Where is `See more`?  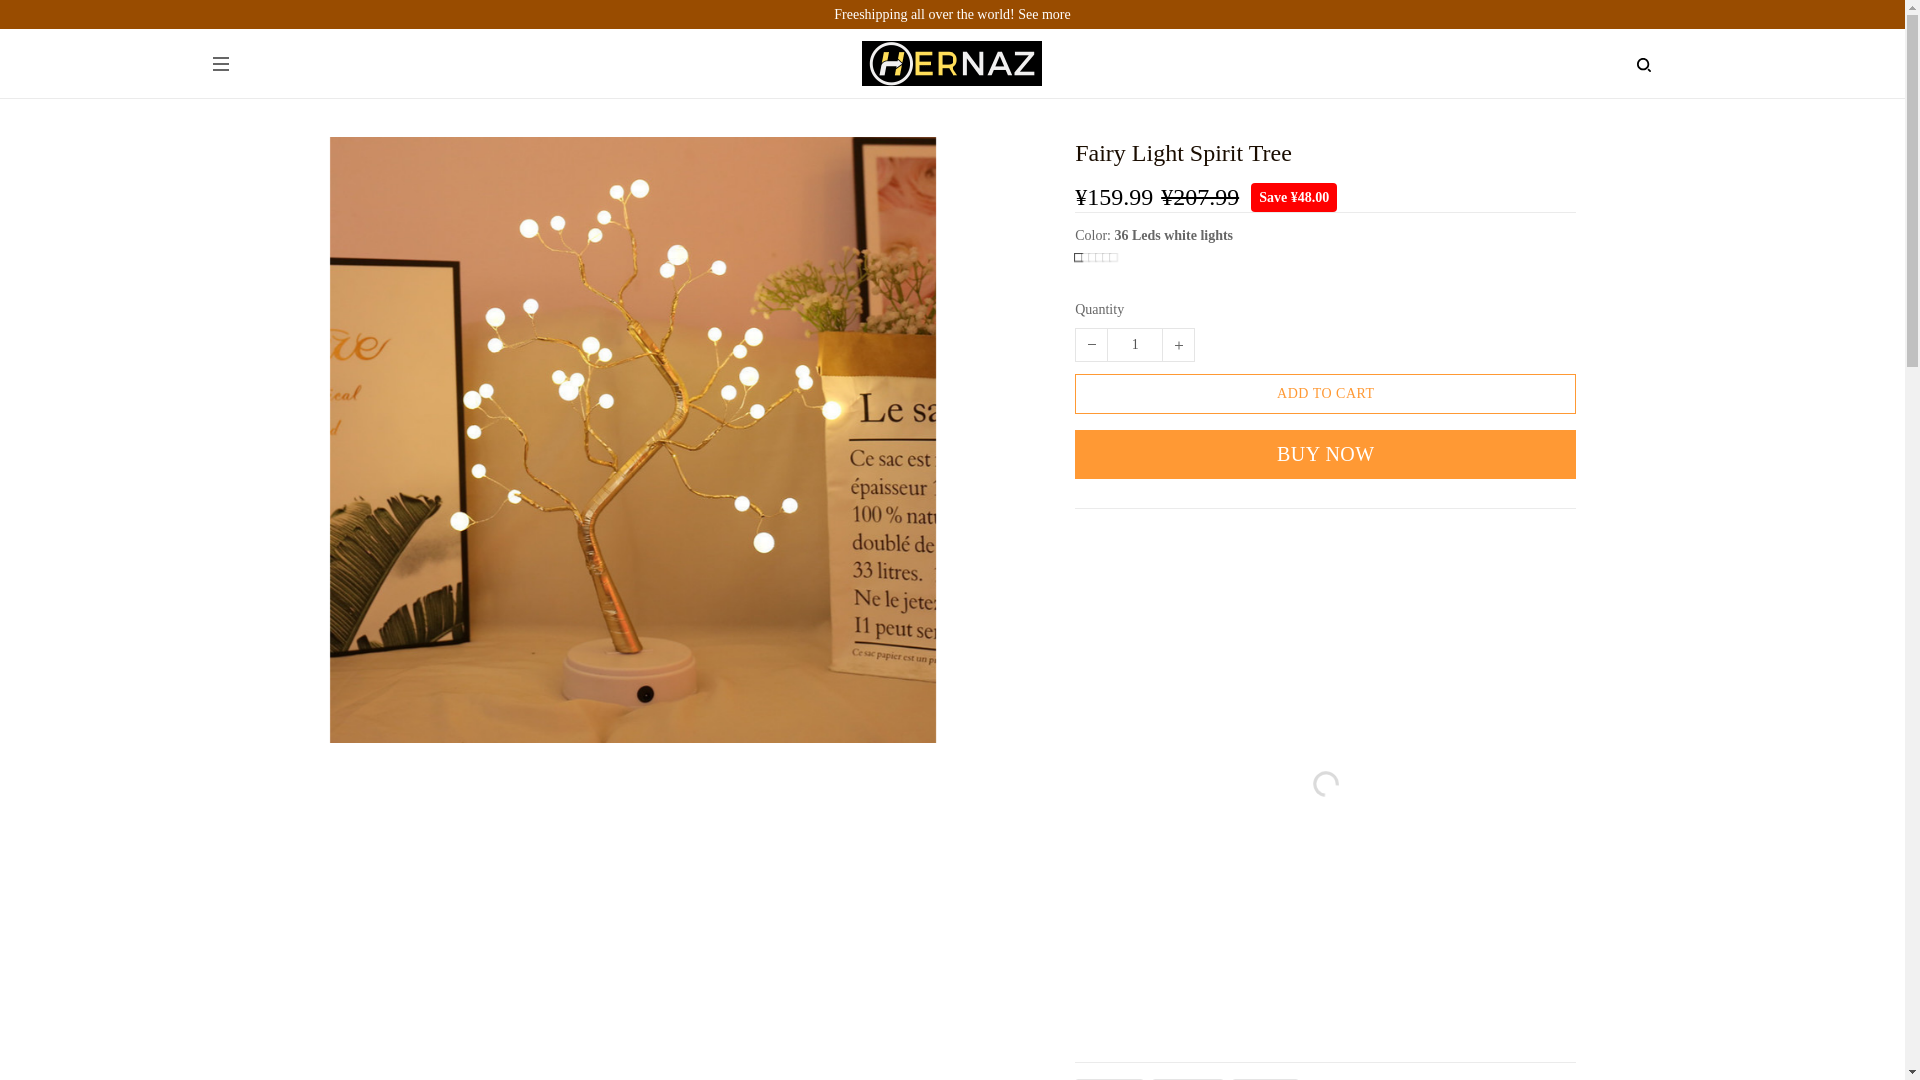 See more is located at coordinates (1043, 14).